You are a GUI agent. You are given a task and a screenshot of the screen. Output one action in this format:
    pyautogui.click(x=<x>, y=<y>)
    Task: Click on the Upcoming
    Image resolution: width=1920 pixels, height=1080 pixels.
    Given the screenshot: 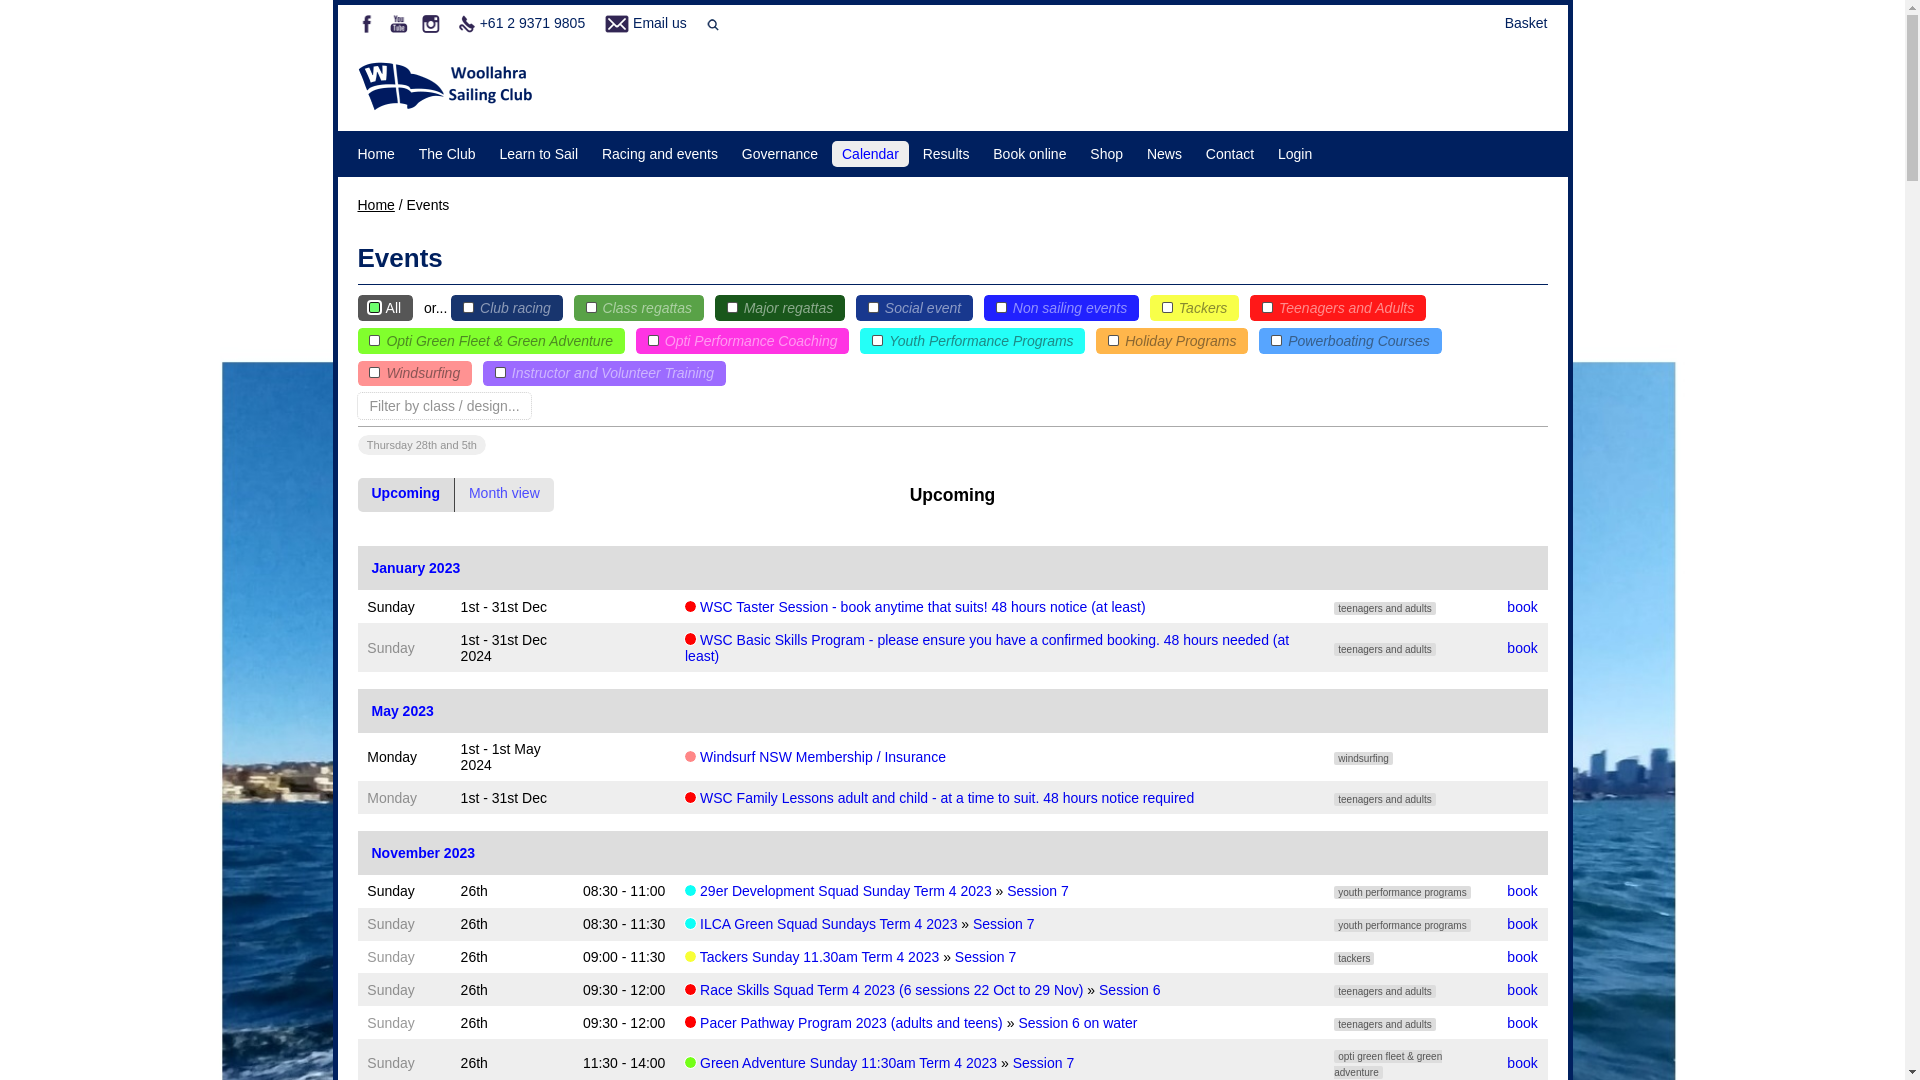 What is the action you would take?
    pyautogui.click(x=406, y=495)
    